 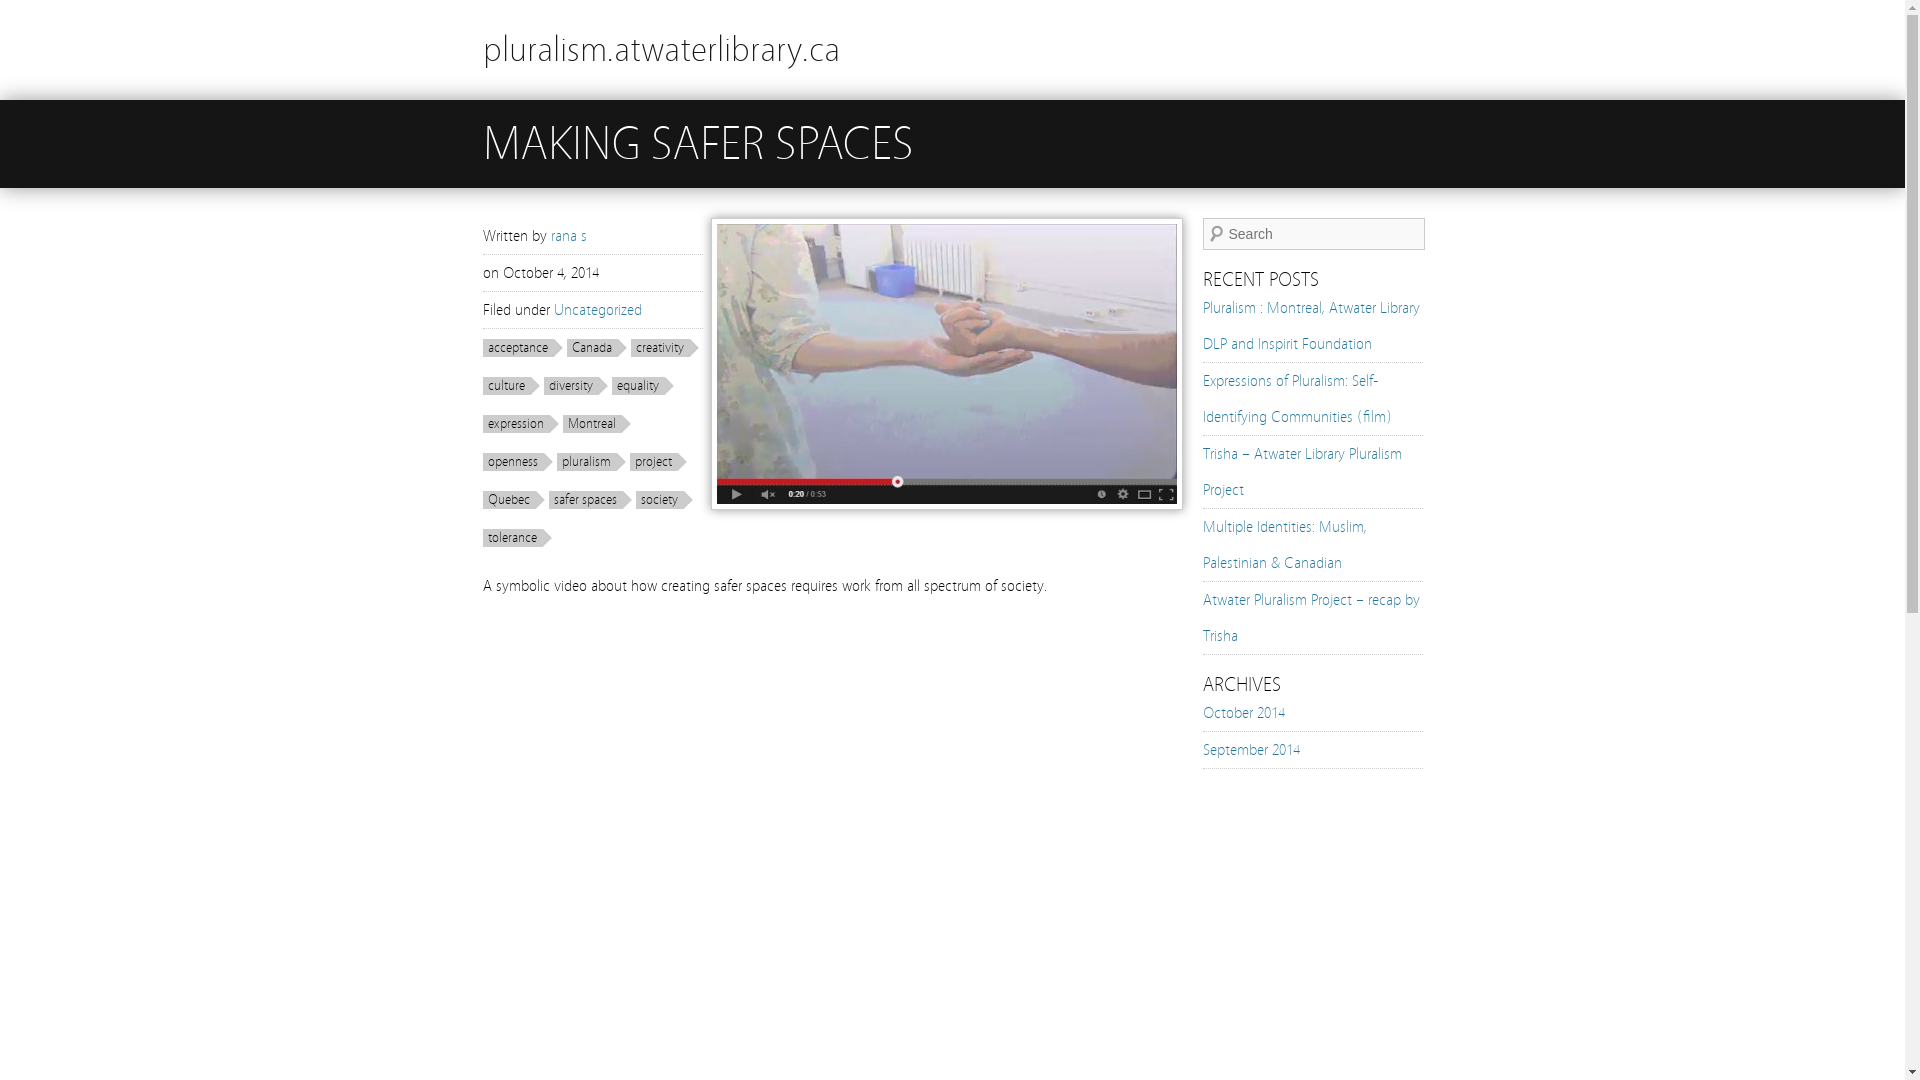 What do you see at coordinates (568, 236) in the screenshot?
I see `rana s` at bounding box center [568, 236].